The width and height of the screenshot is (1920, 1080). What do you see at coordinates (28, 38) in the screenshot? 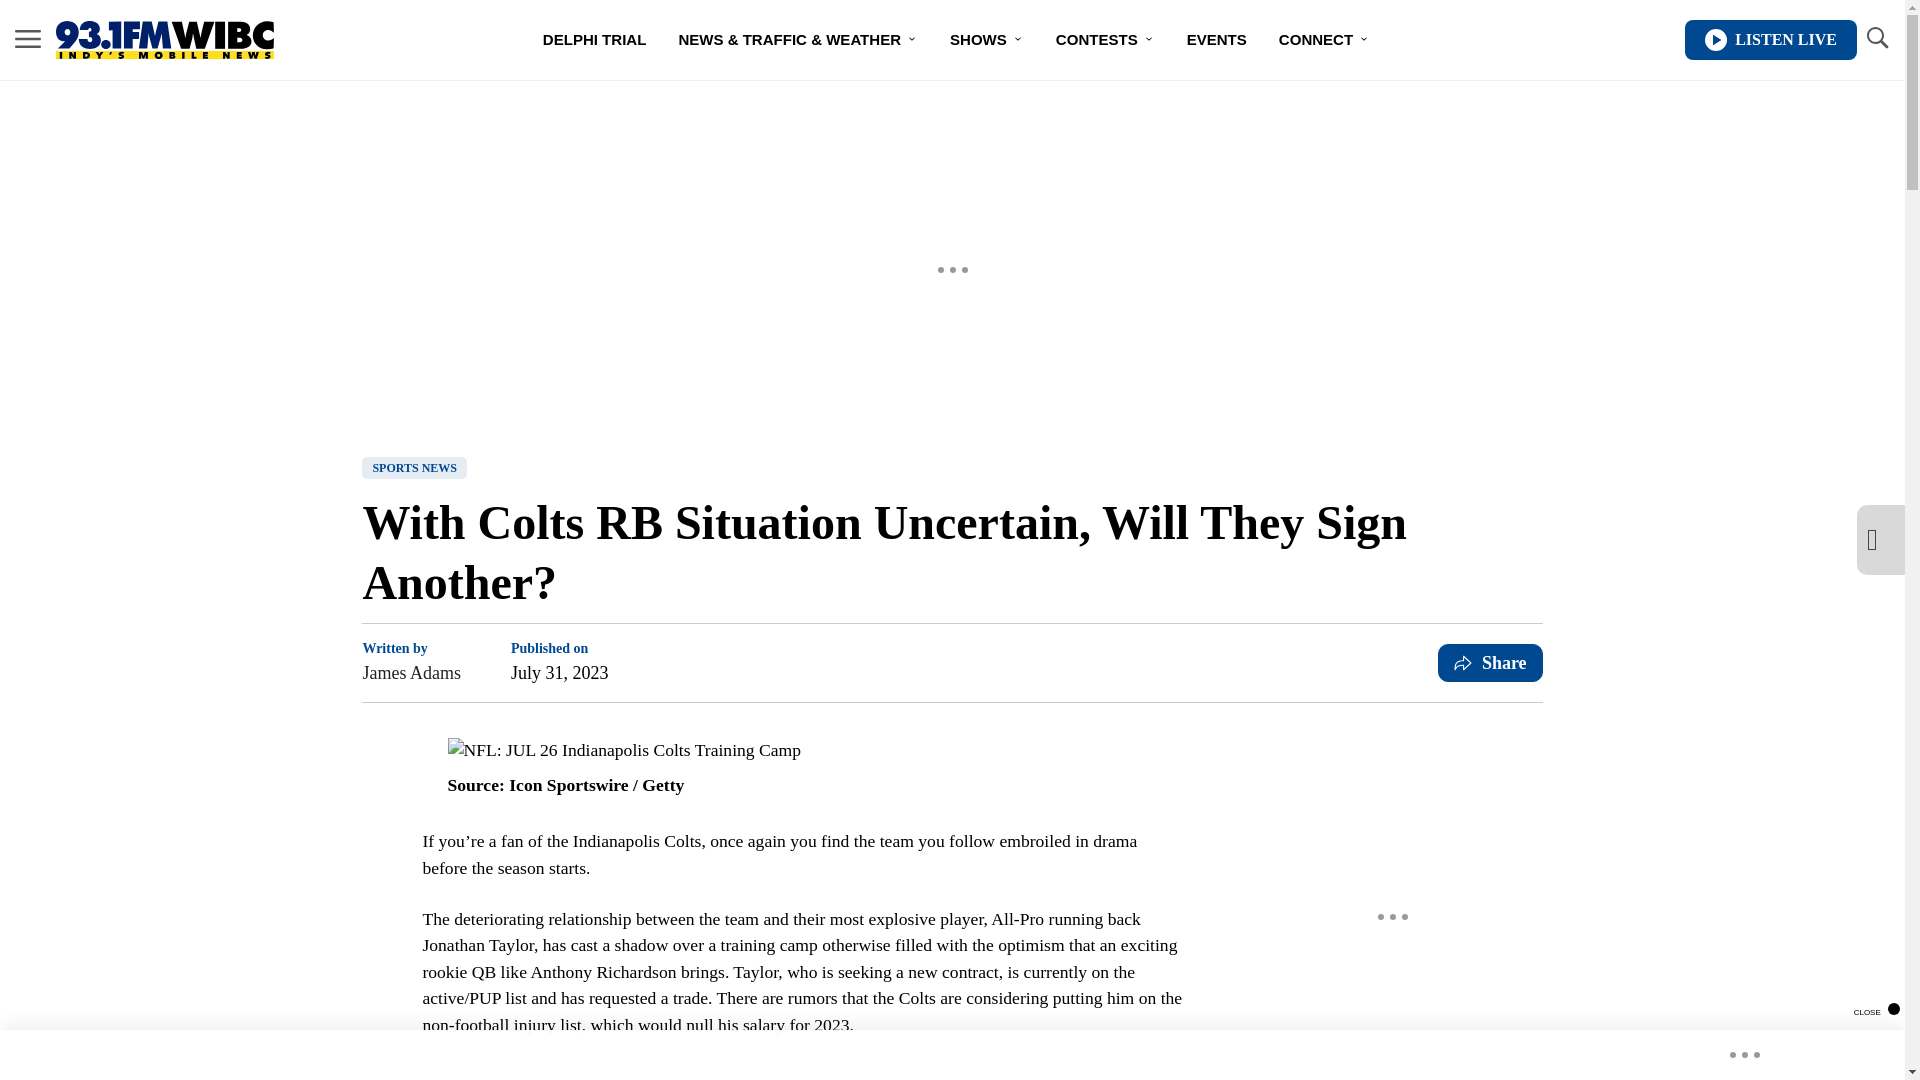
I see `MENU` at bounding box center [28, 38].